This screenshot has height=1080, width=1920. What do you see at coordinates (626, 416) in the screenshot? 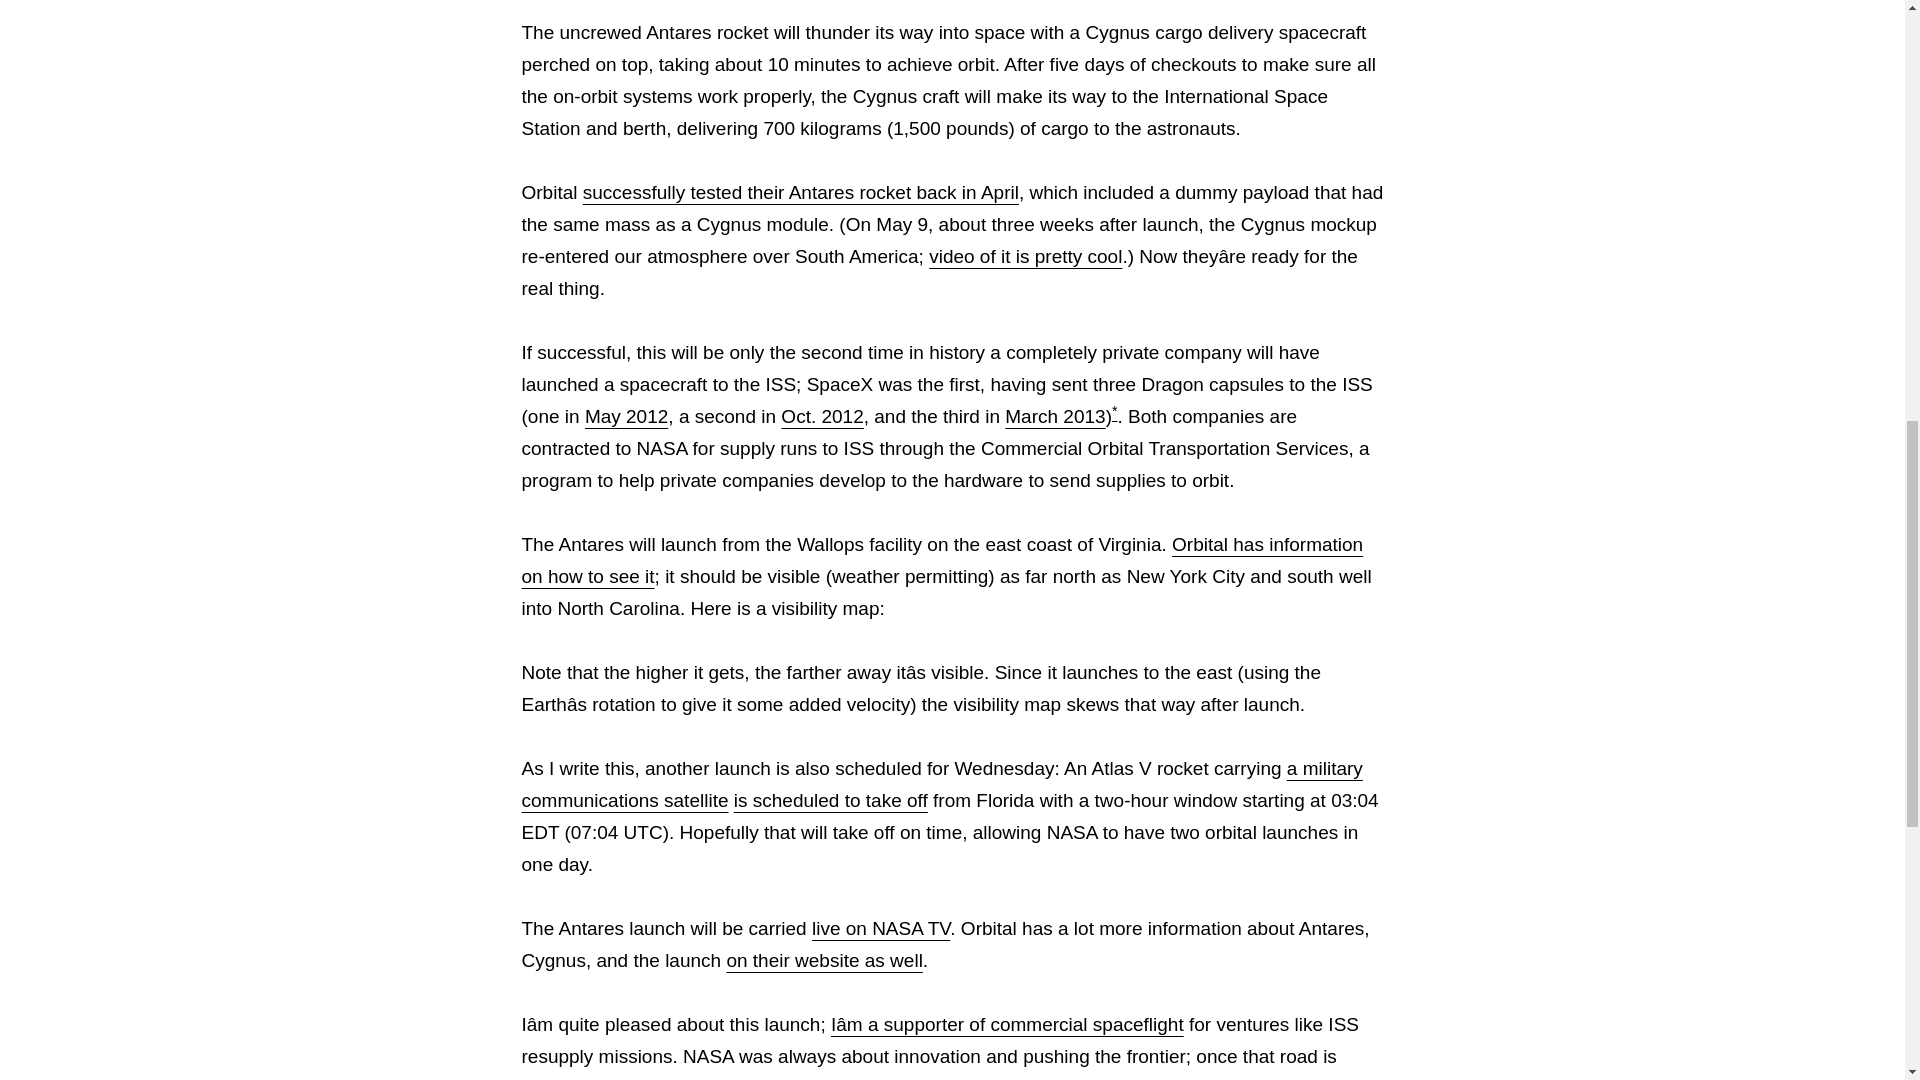
I see `May 2012` at bounding box center [626, 416].